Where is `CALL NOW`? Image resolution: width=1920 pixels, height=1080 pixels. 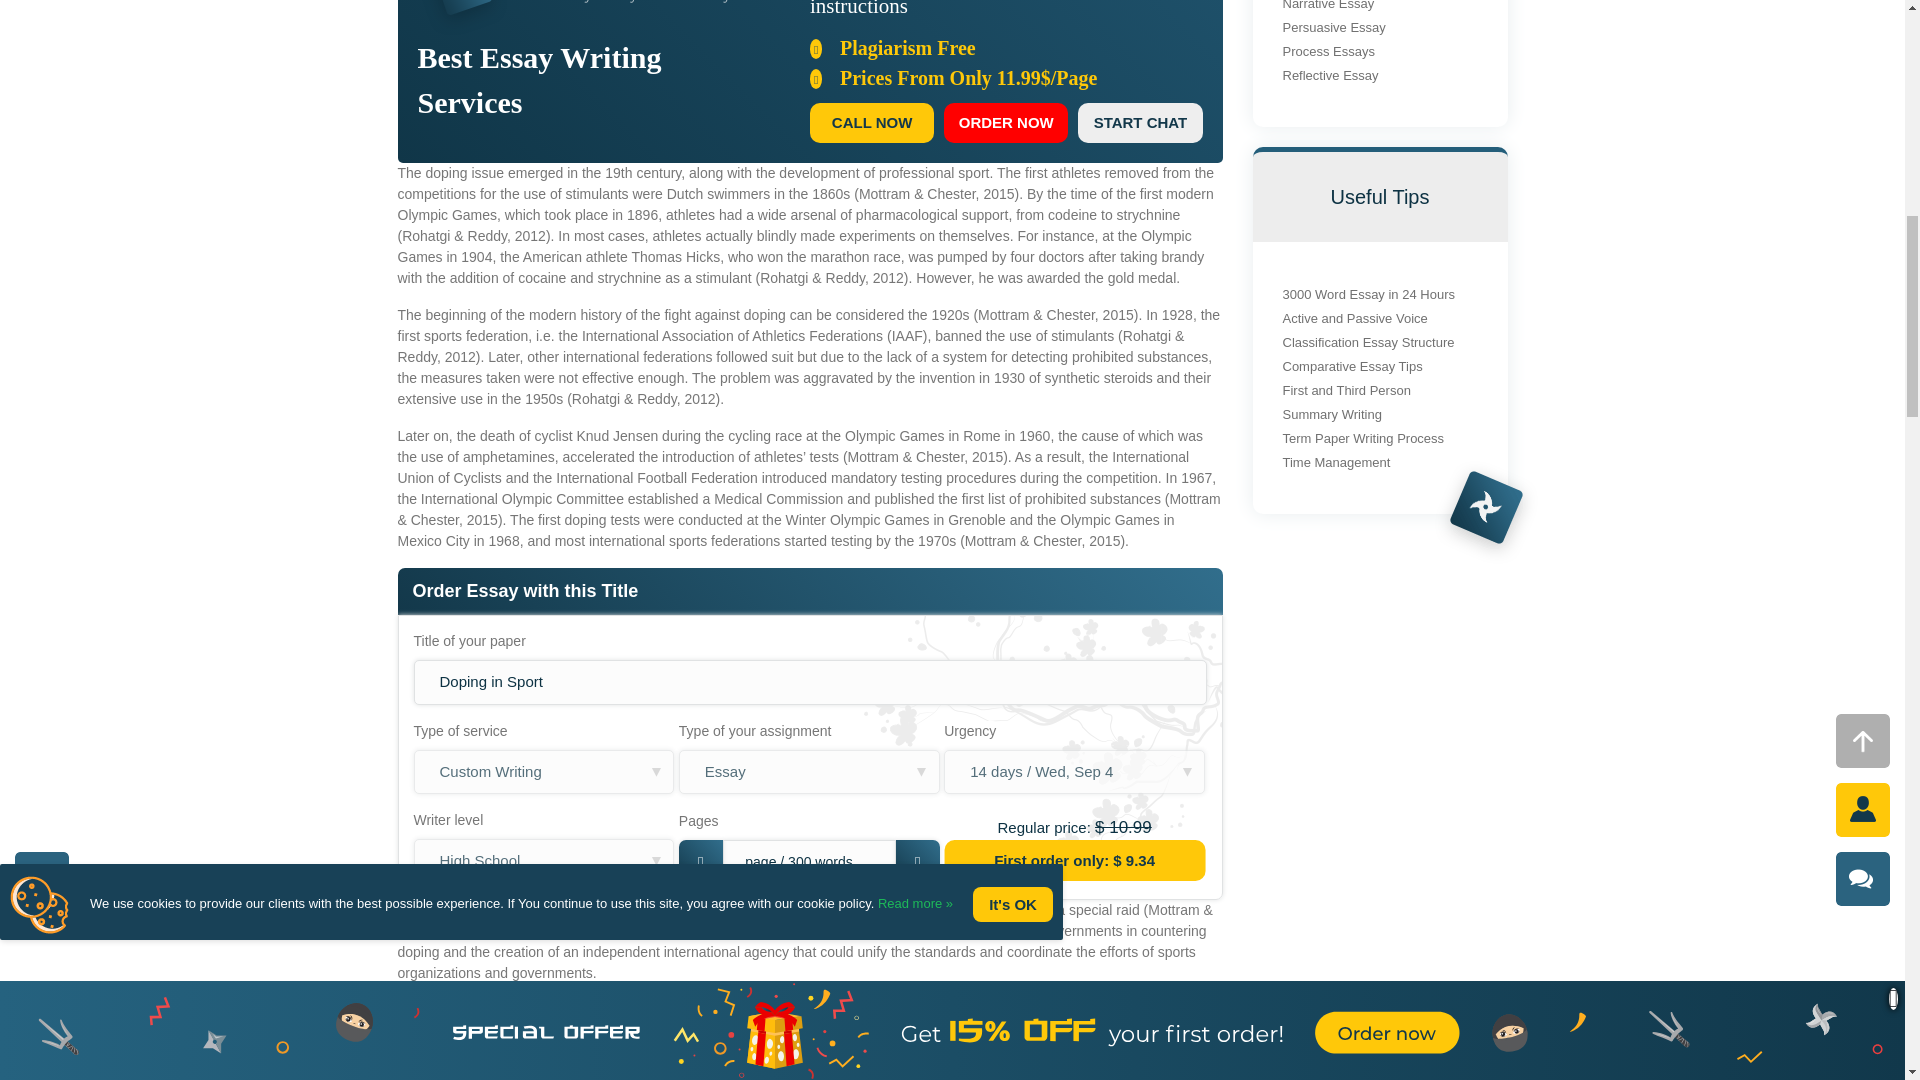
CALL NOW is located at coordinates (872, 122).